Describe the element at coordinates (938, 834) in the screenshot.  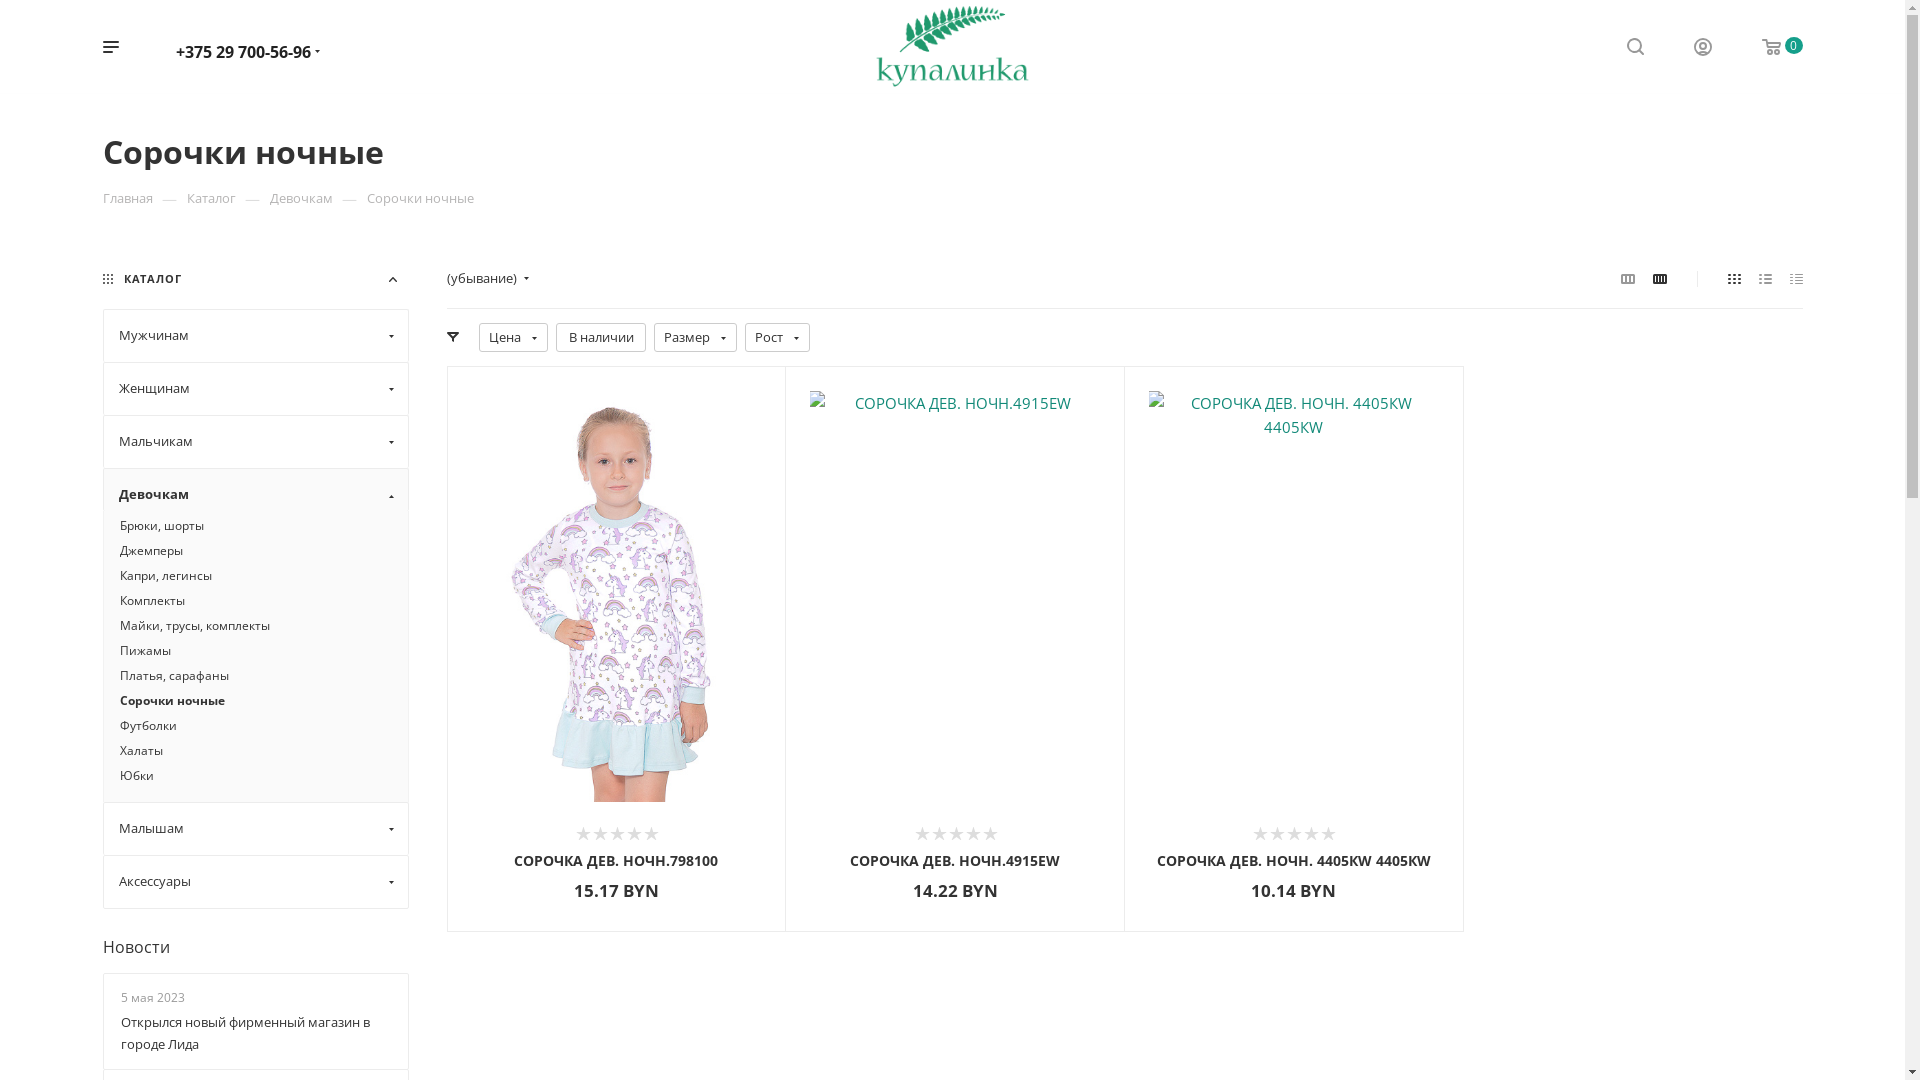
I see `2` at that location.